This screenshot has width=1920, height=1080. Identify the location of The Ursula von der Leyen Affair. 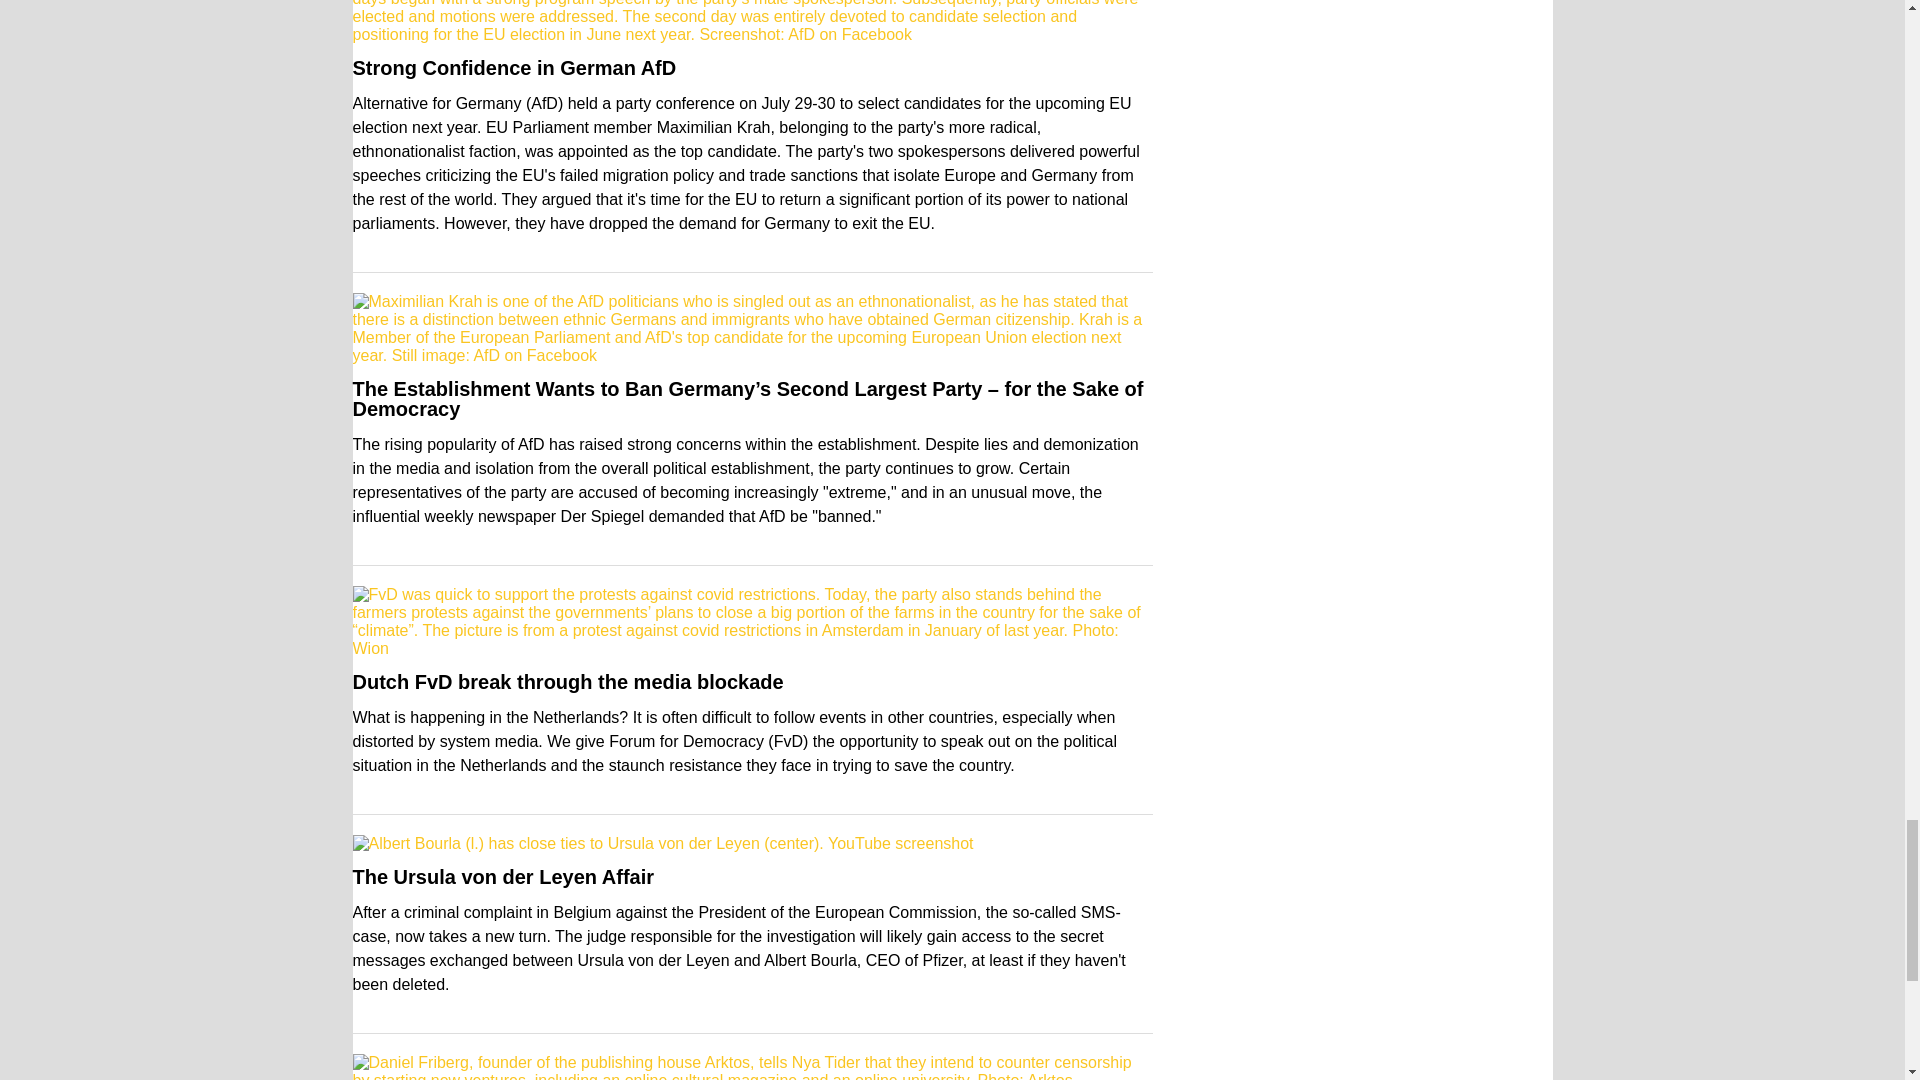
(502, 876).